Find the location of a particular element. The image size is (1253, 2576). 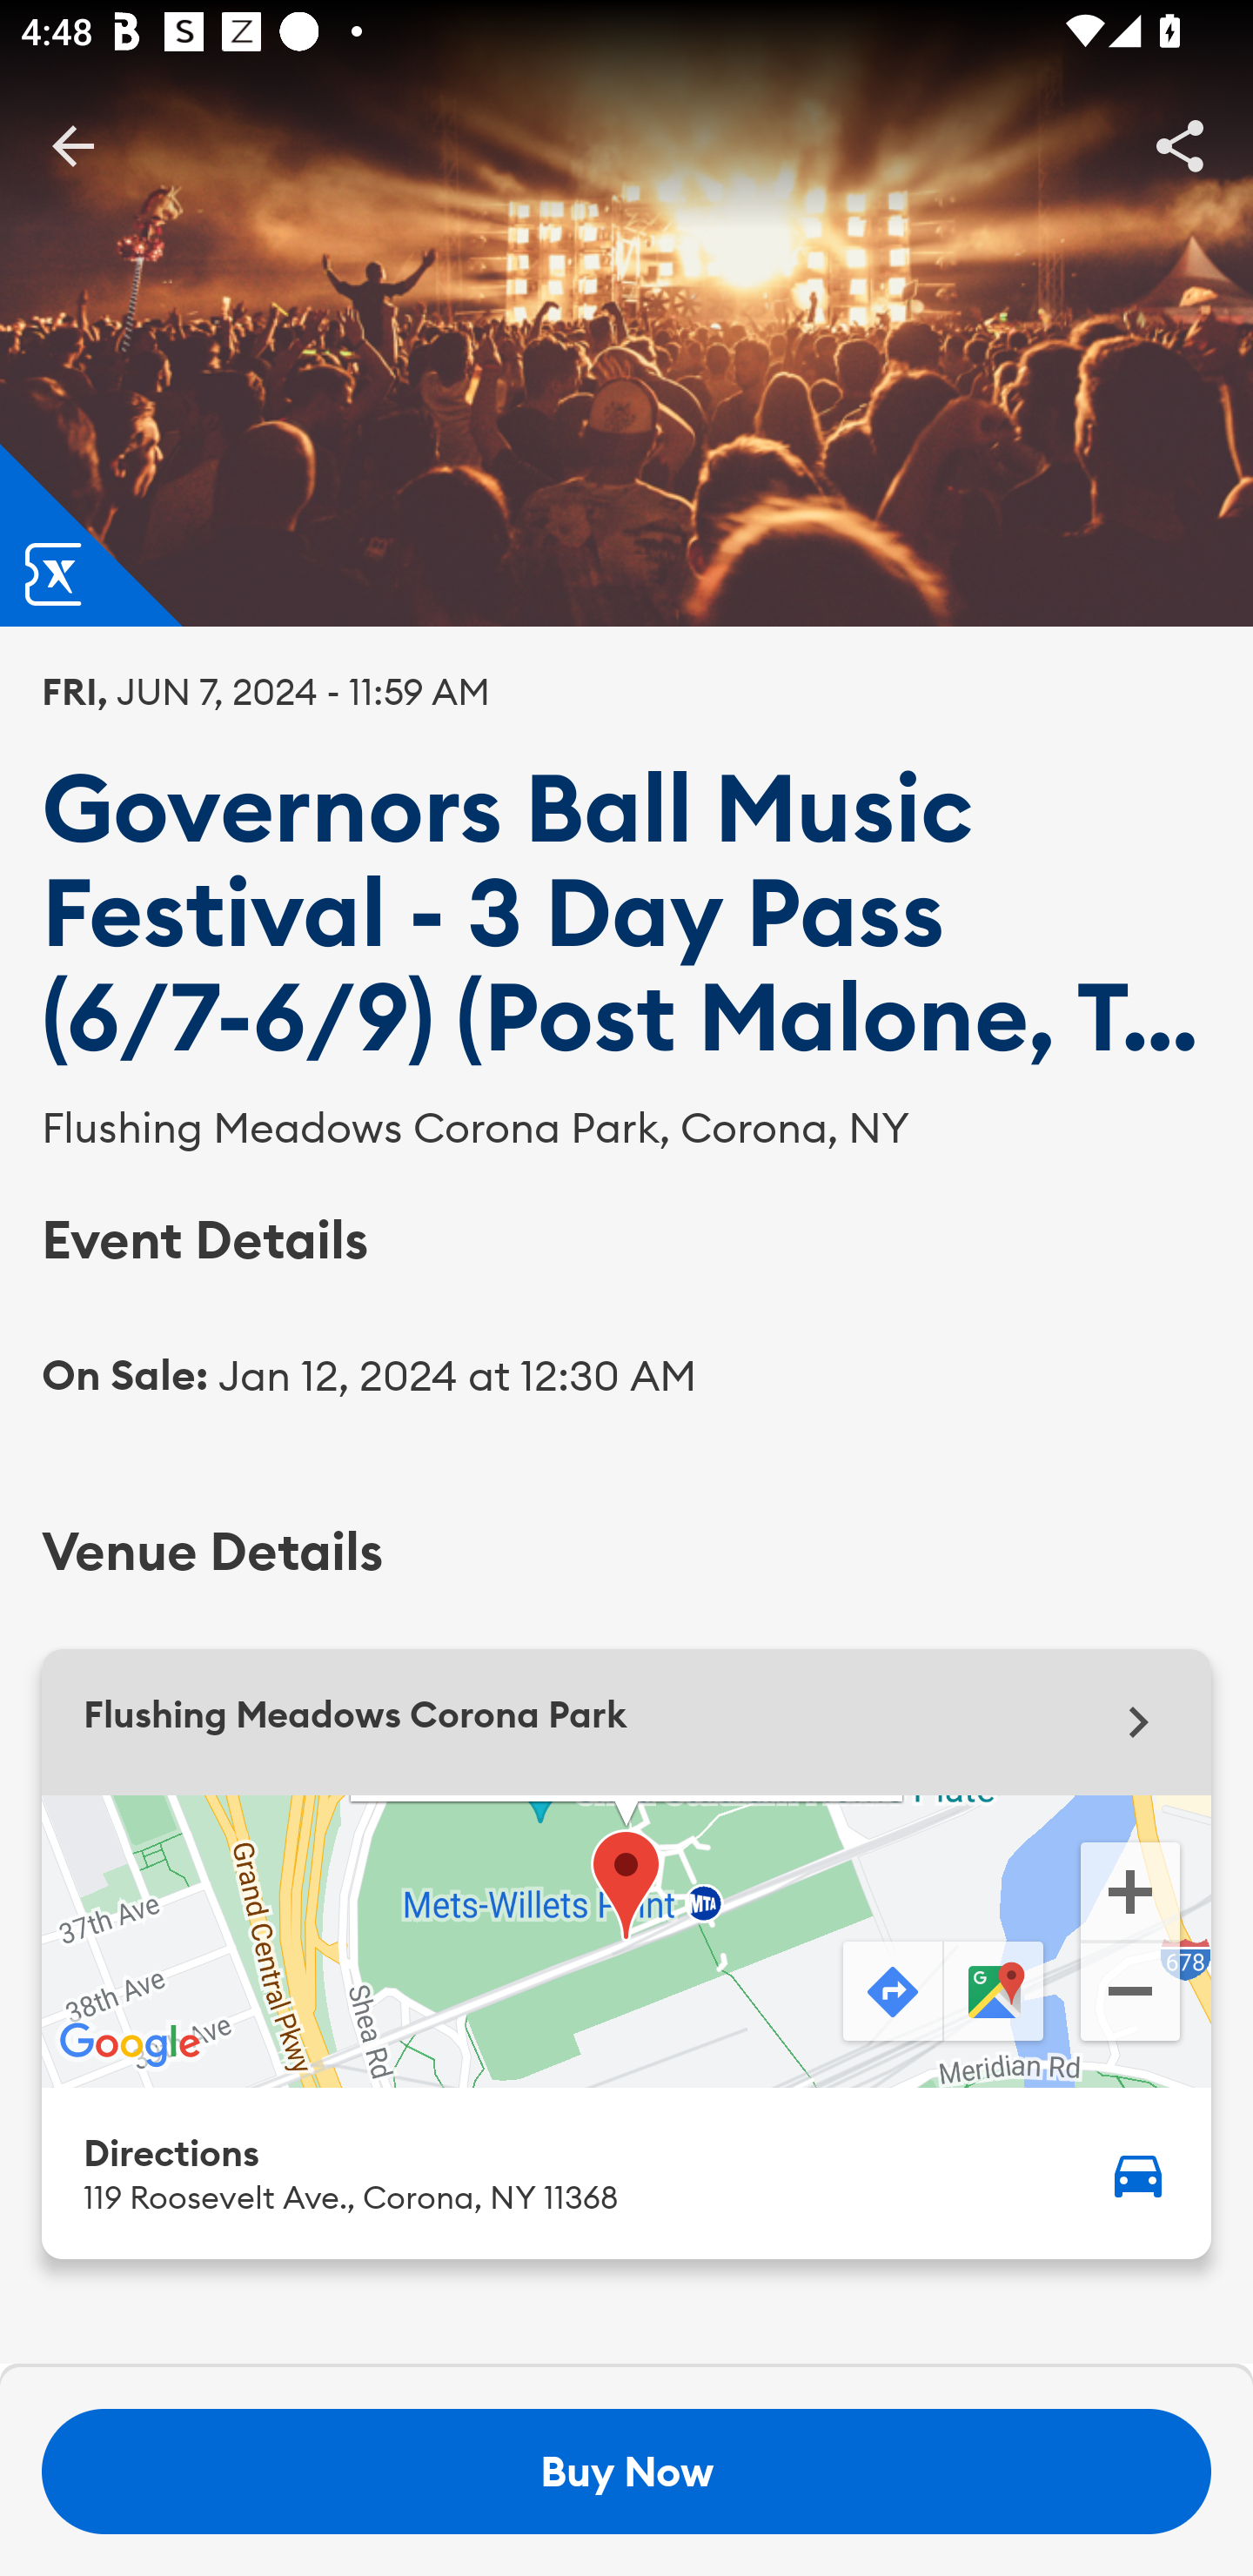

Buy Now is located at coordinates (626, 2472).